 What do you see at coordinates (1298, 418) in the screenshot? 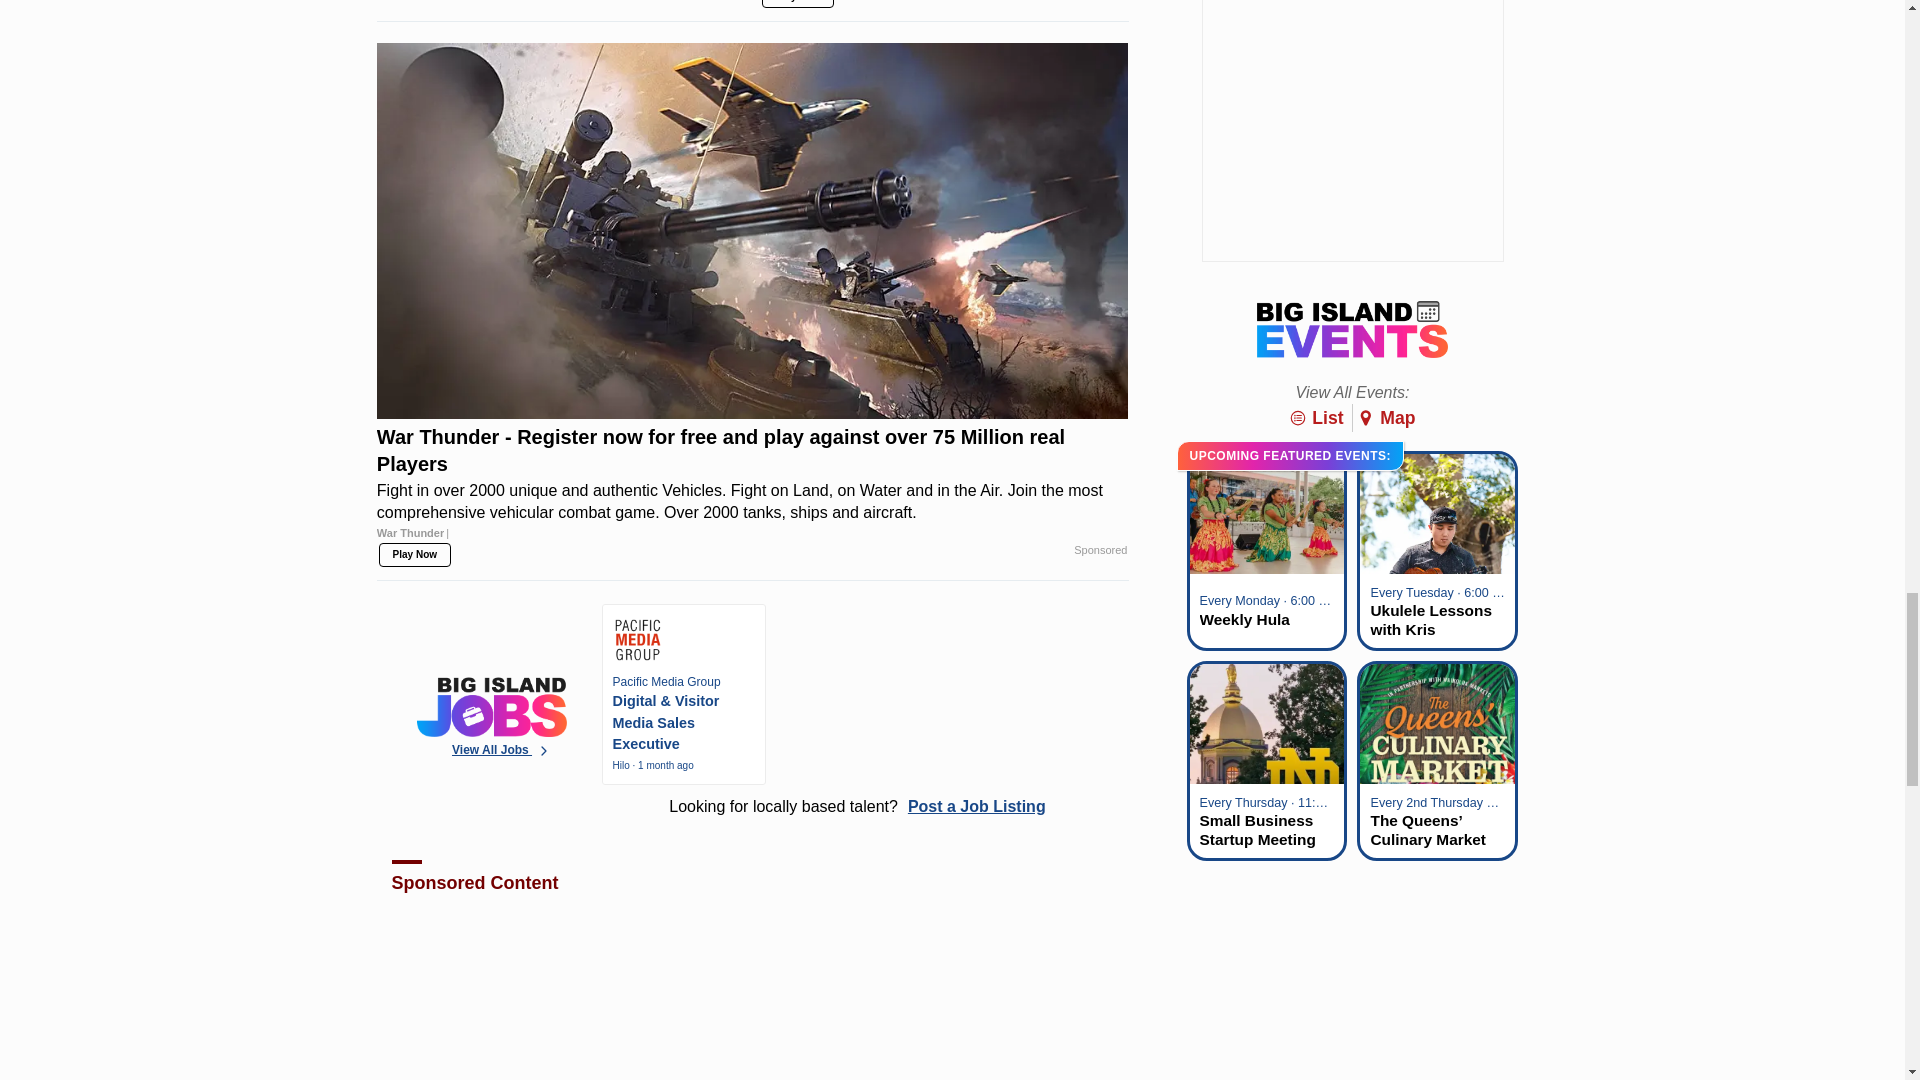
I see `List Circle` at bounding box center [1298, 418].